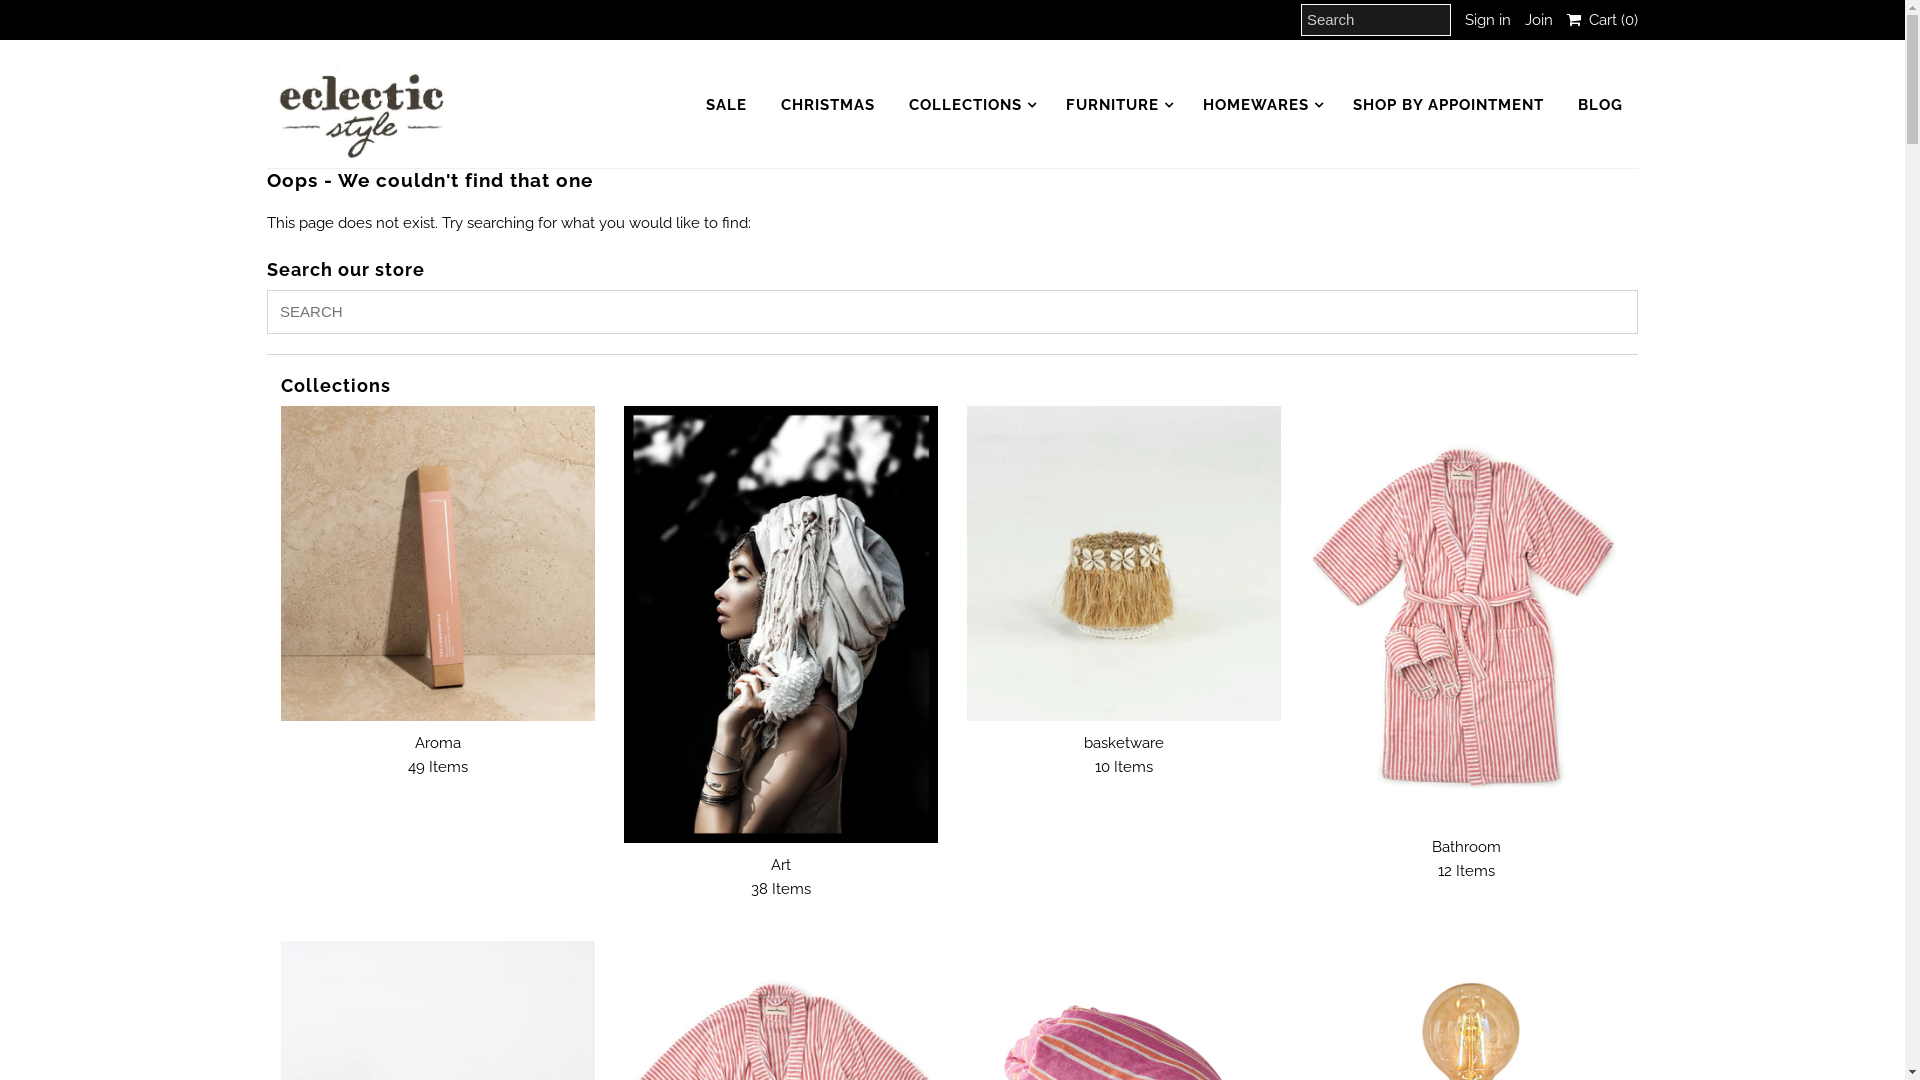 The height and width of the screenshot is (1080, 1920). What do you see at coordinates (438, 563) in the screenshot?
I see `Aroma` at bounding box center [438, 563].